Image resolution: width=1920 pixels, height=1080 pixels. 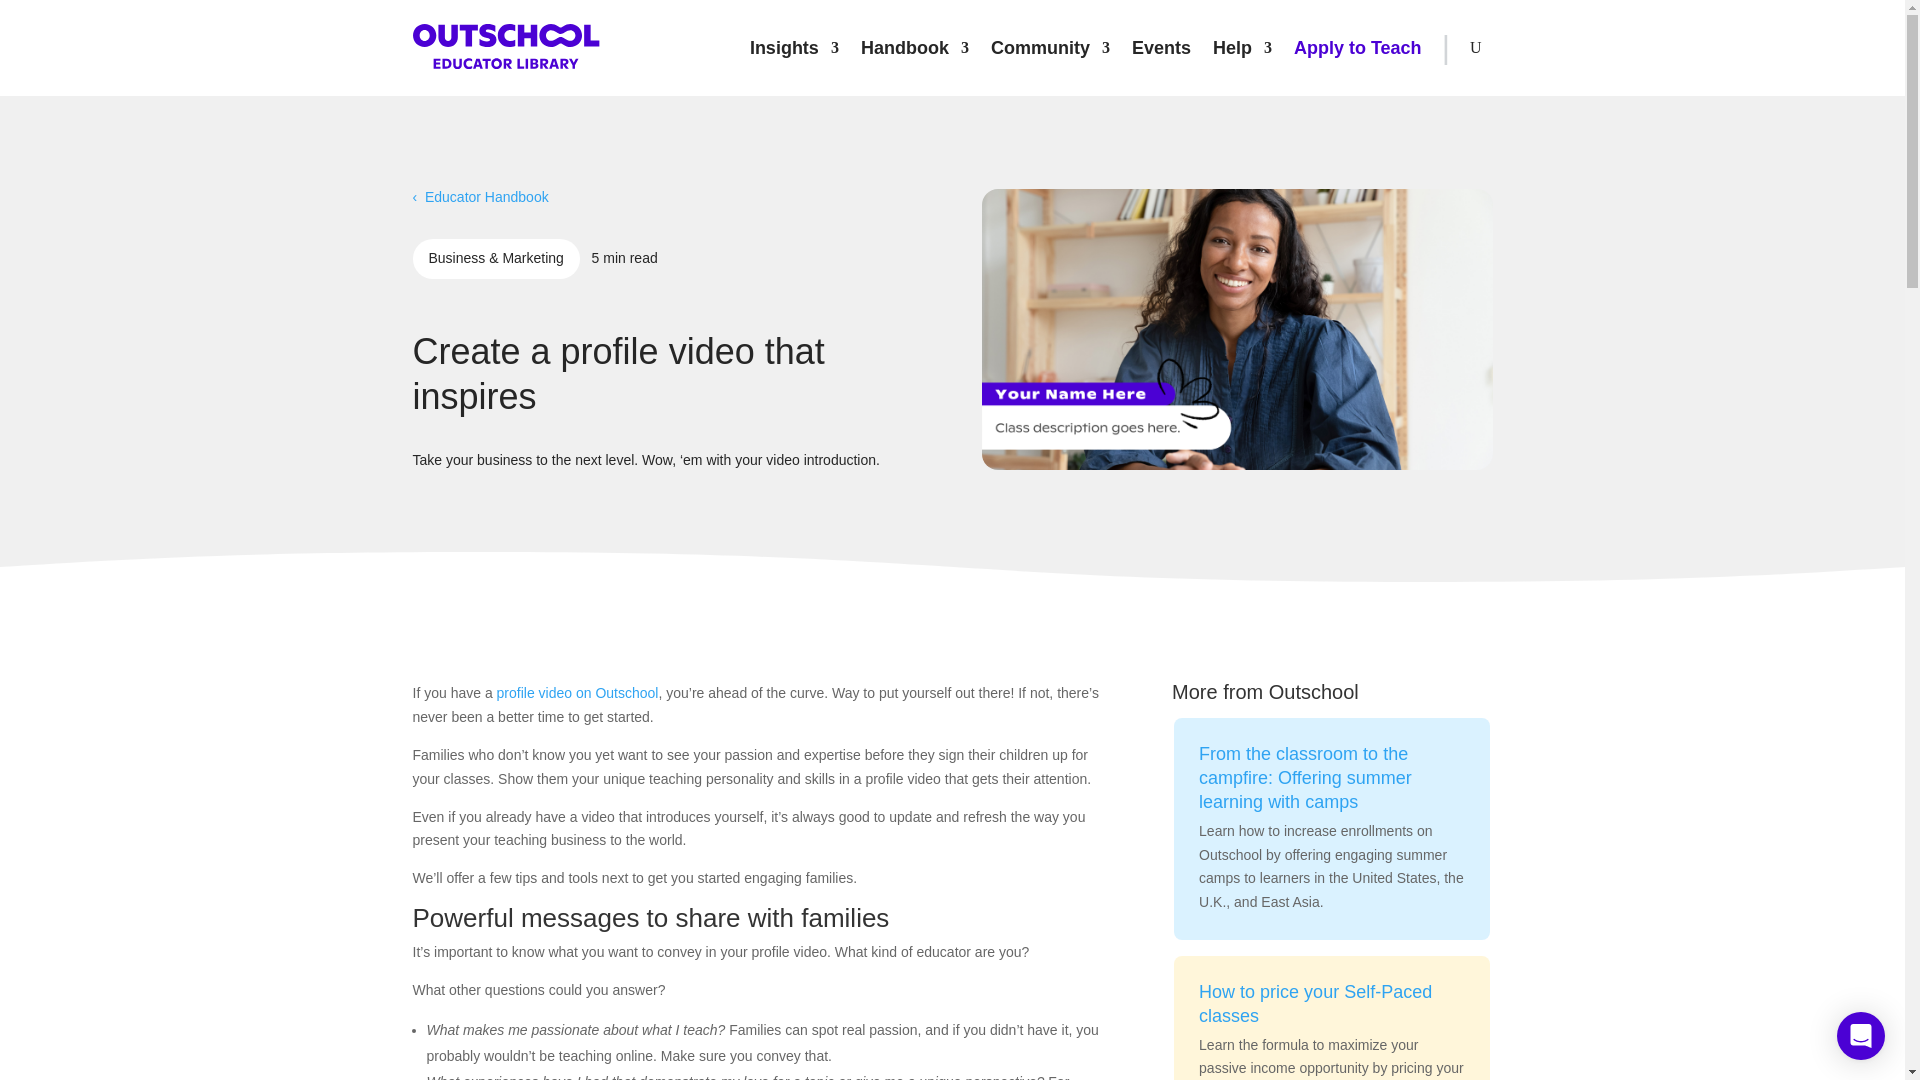 What do you see at coordinates (794, 48) in the screenshot?
I see `Insights` at bounding box center [794, 48].